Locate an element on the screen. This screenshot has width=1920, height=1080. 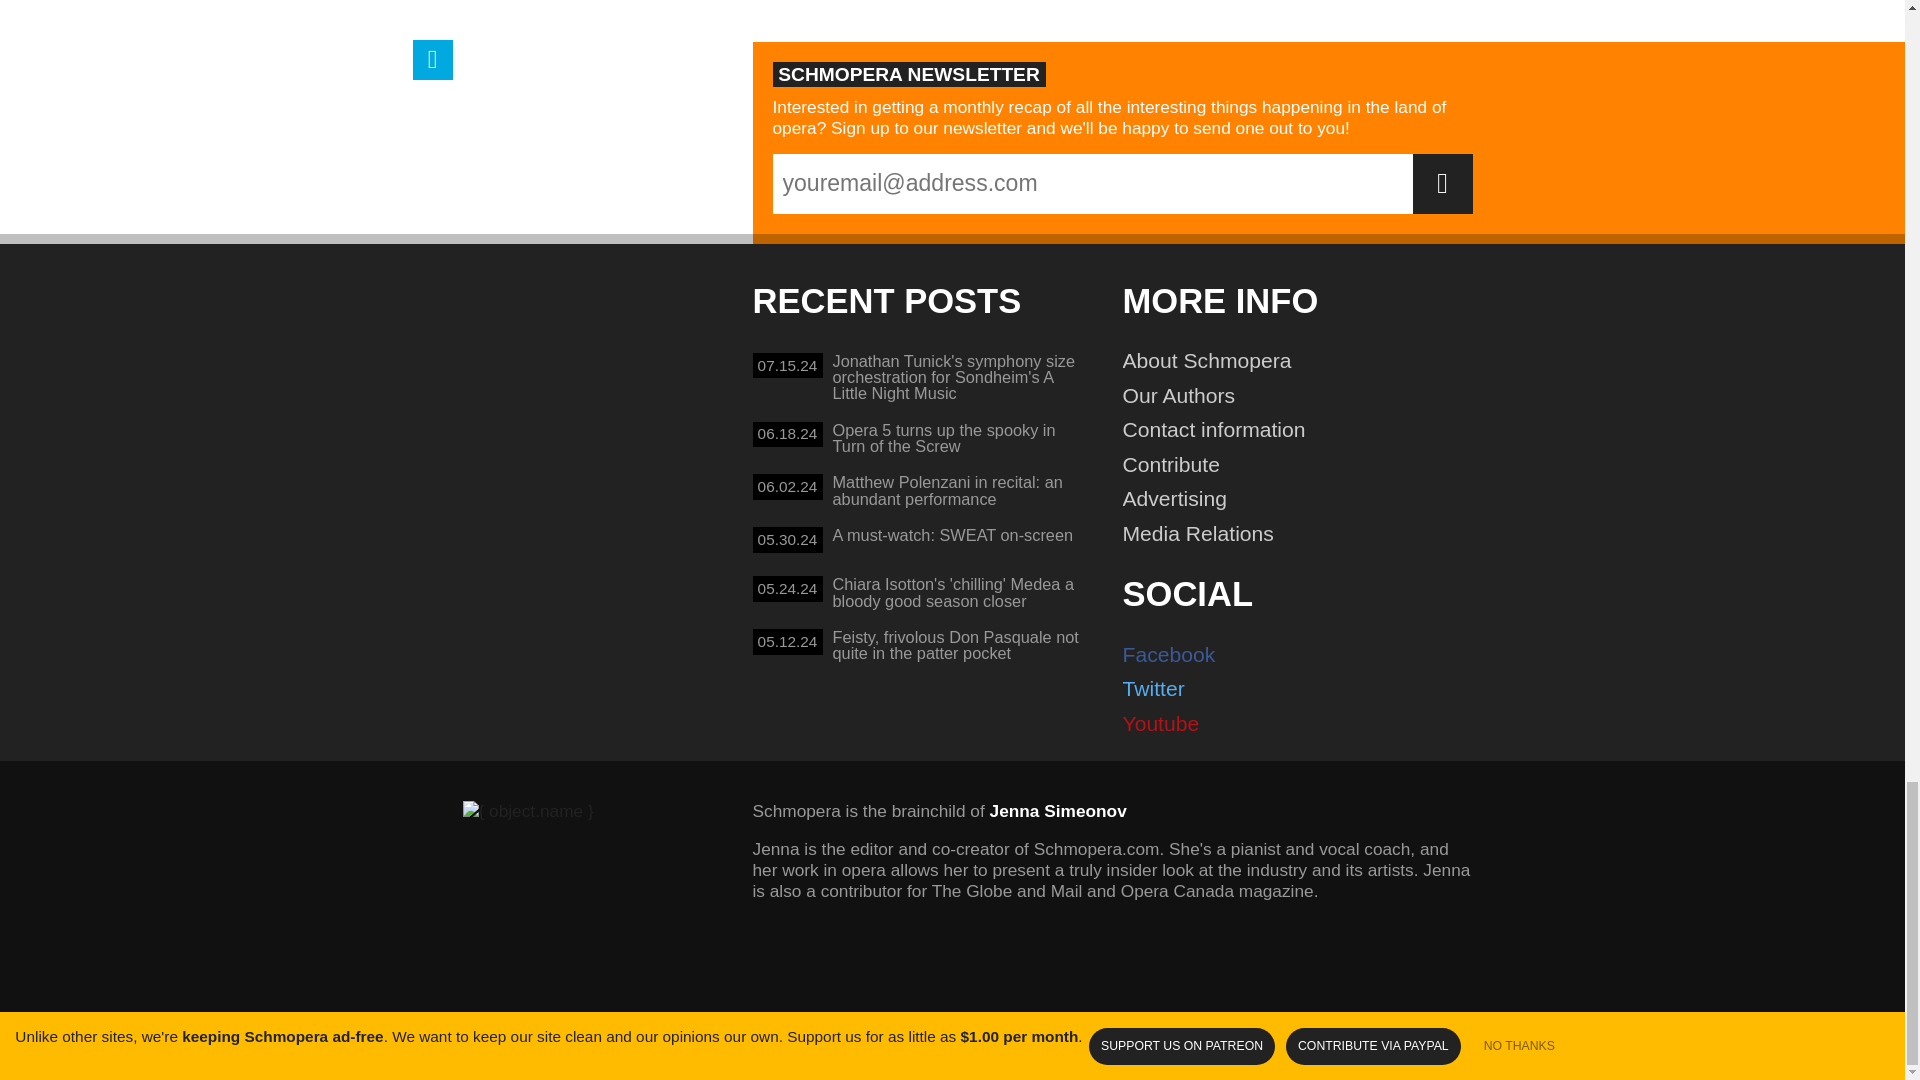
Youtube is located at coordinates (1306, 724).